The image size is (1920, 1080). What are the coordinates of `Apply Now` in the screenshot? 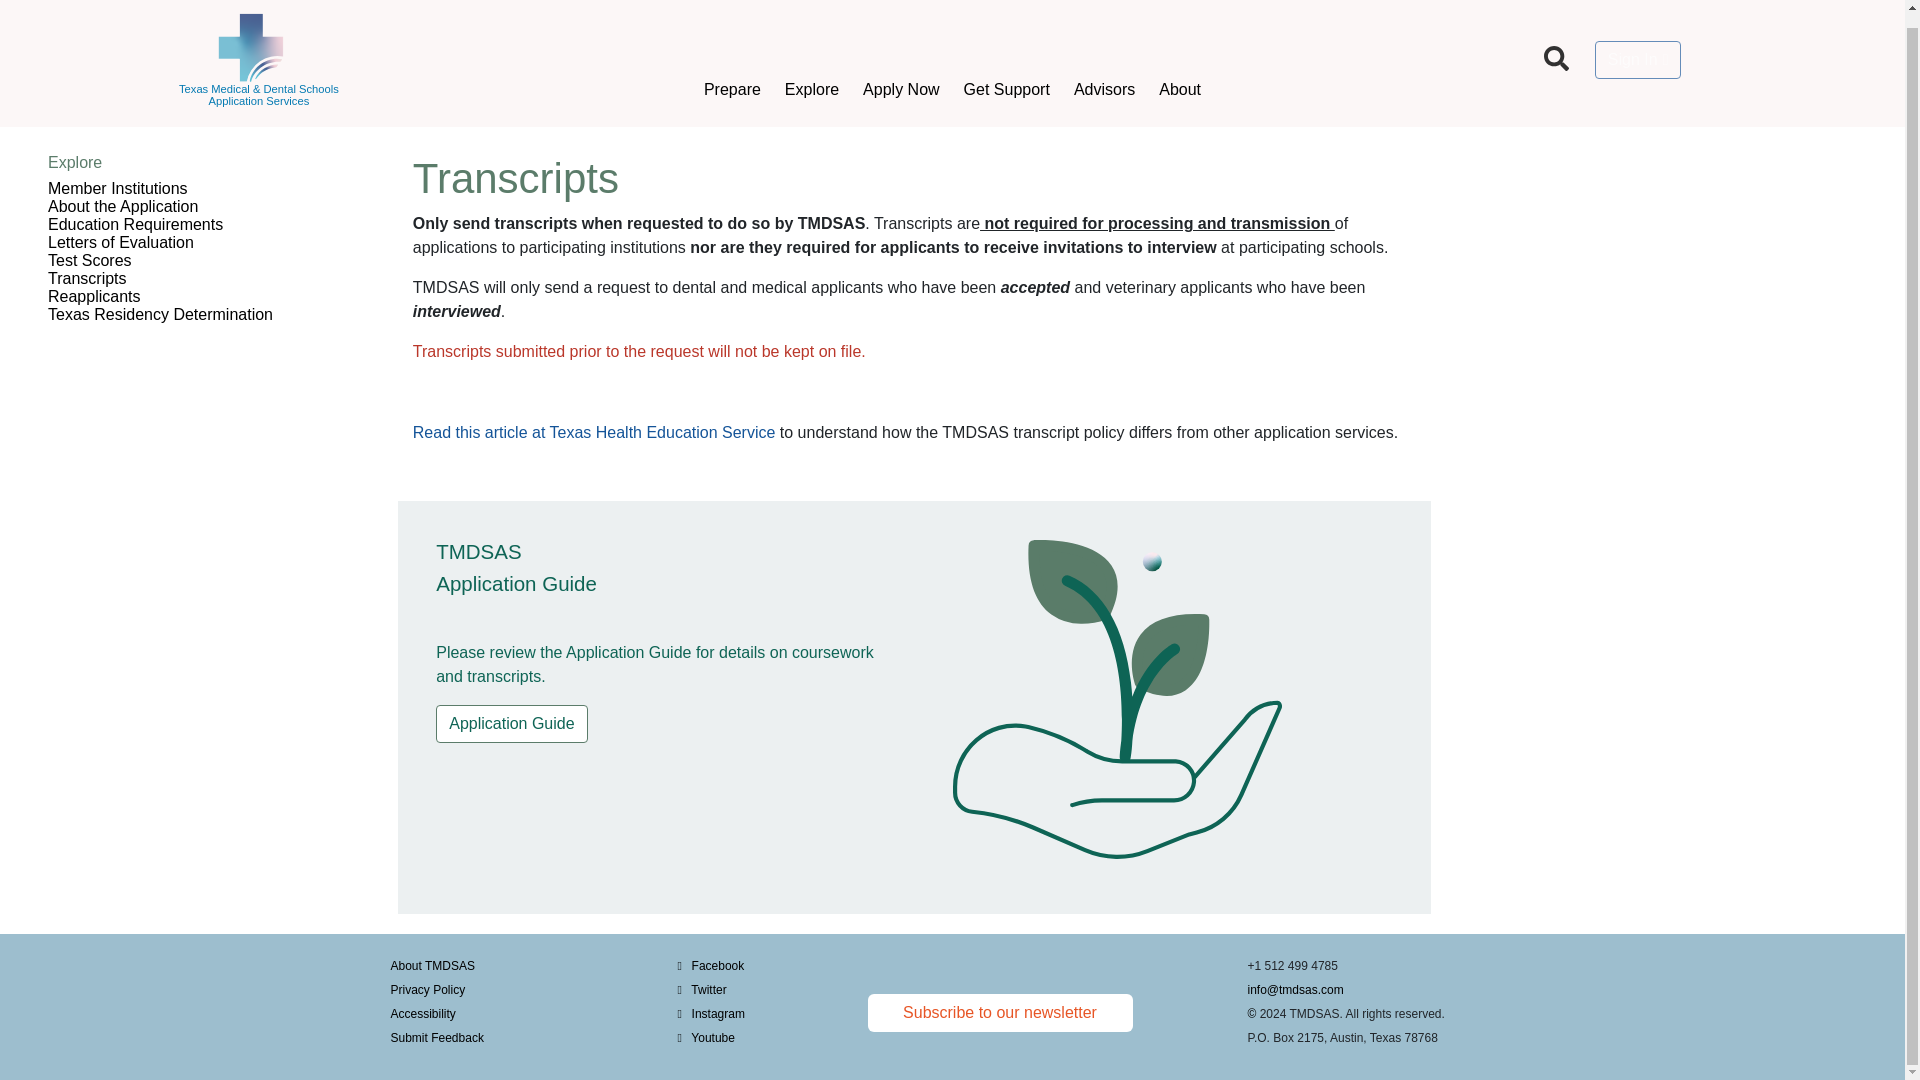 It's located at (900, 50).